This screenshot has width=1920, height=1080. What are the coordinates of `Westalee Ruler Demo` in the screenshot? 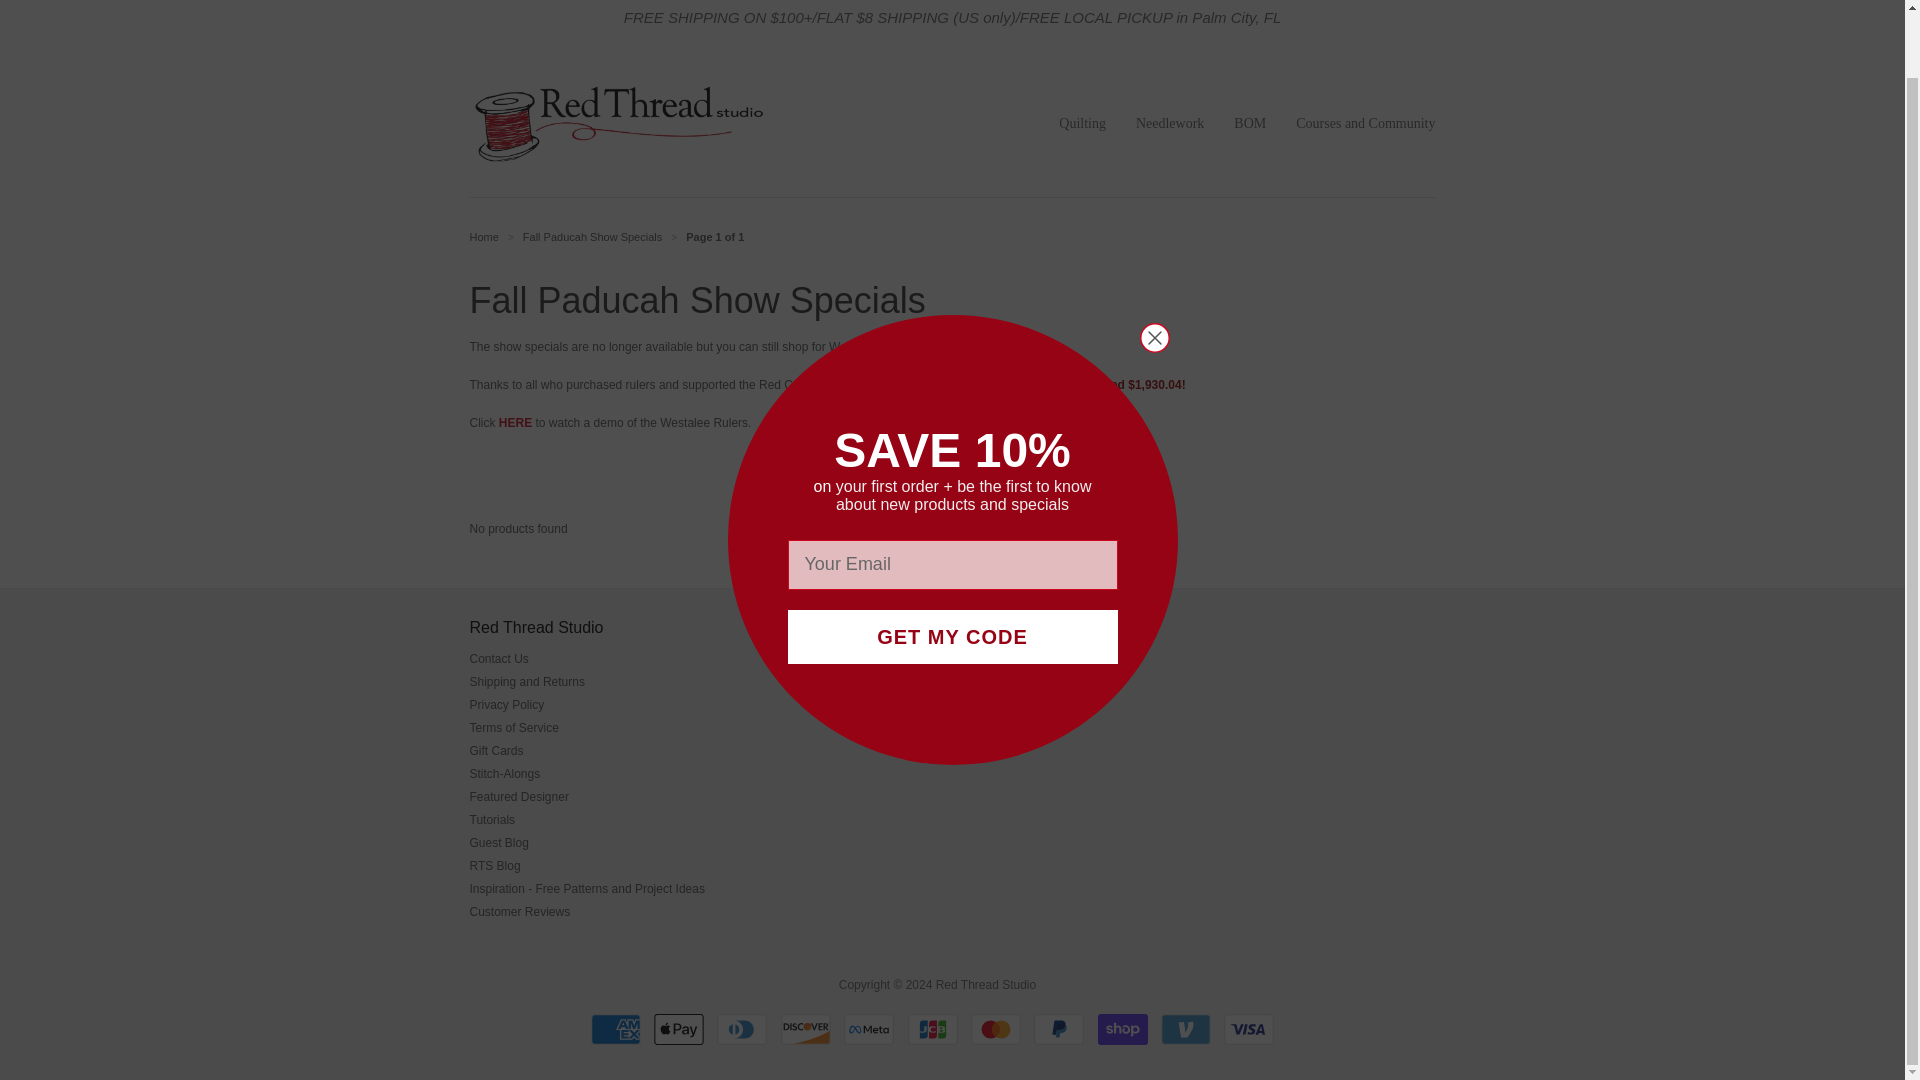 It's located at (515, 422).